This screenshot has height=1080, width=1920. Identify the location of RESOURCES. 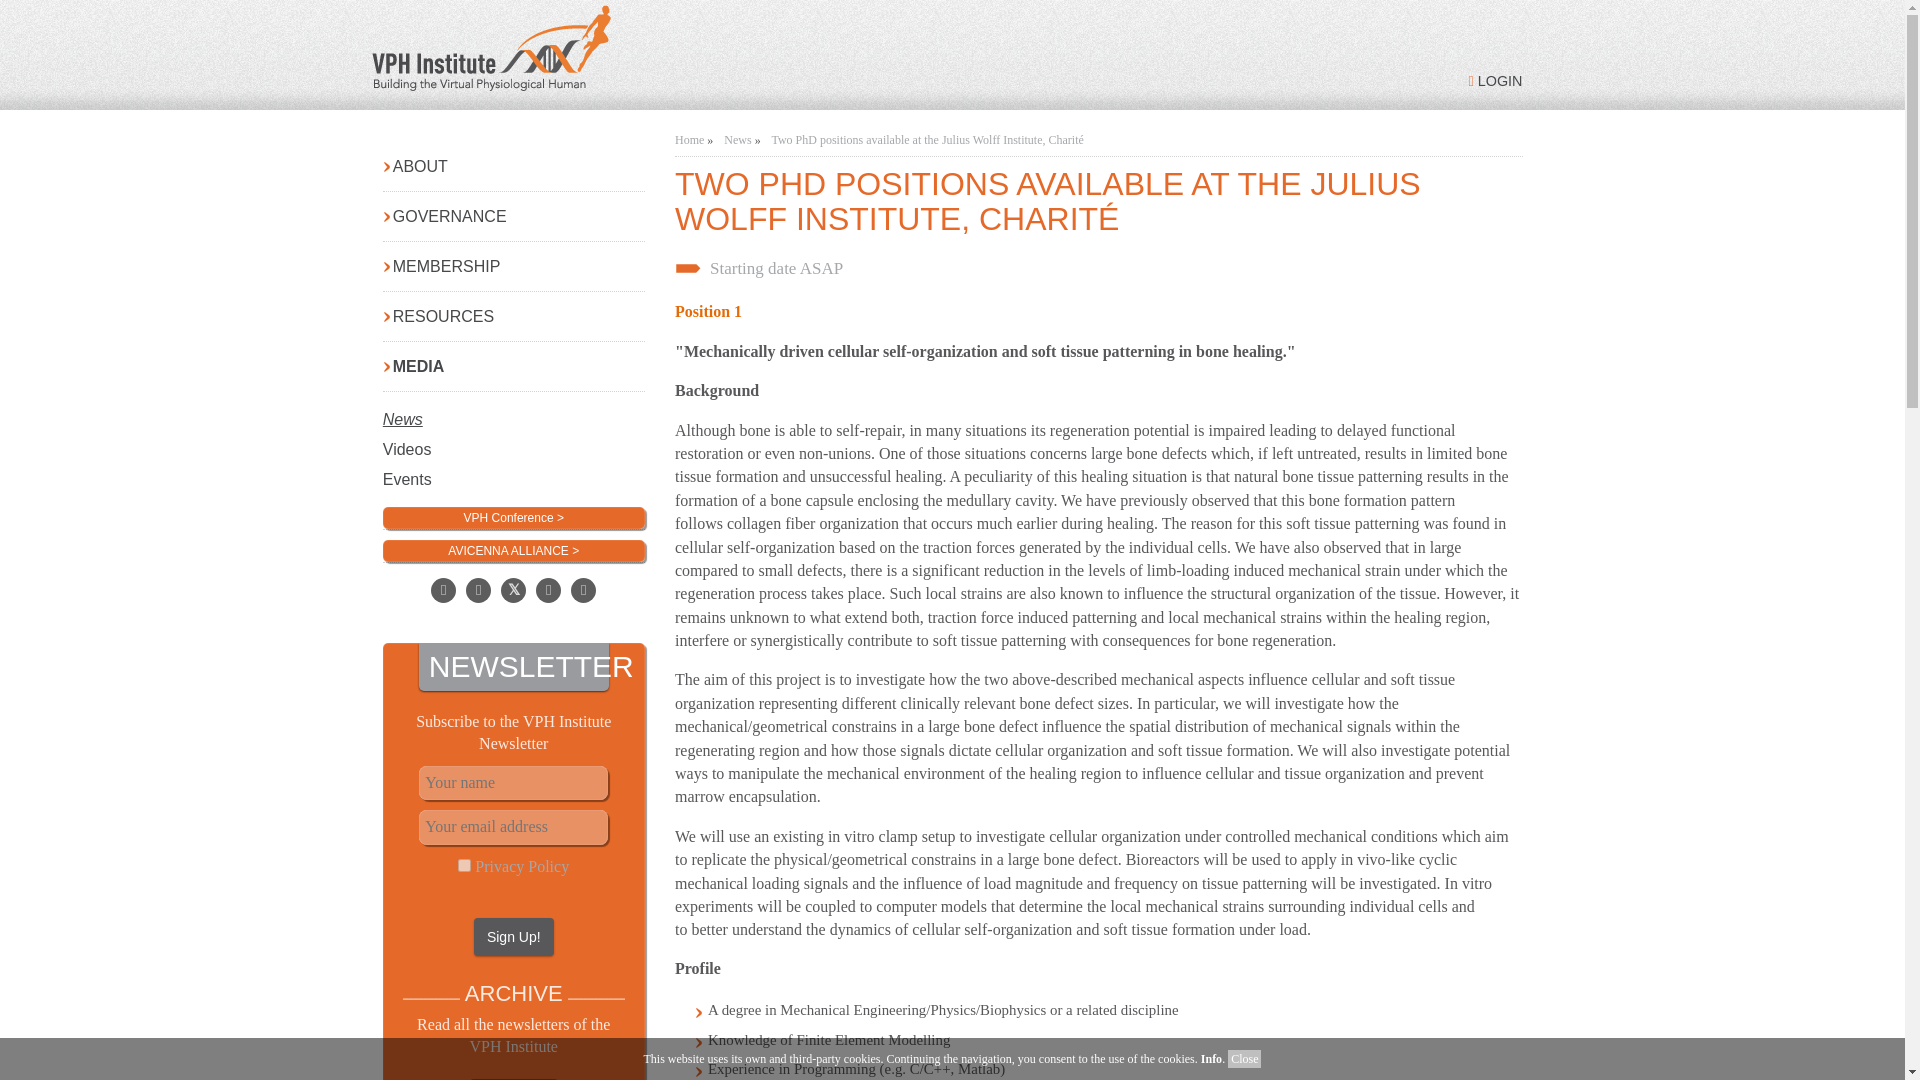
(514, 316).